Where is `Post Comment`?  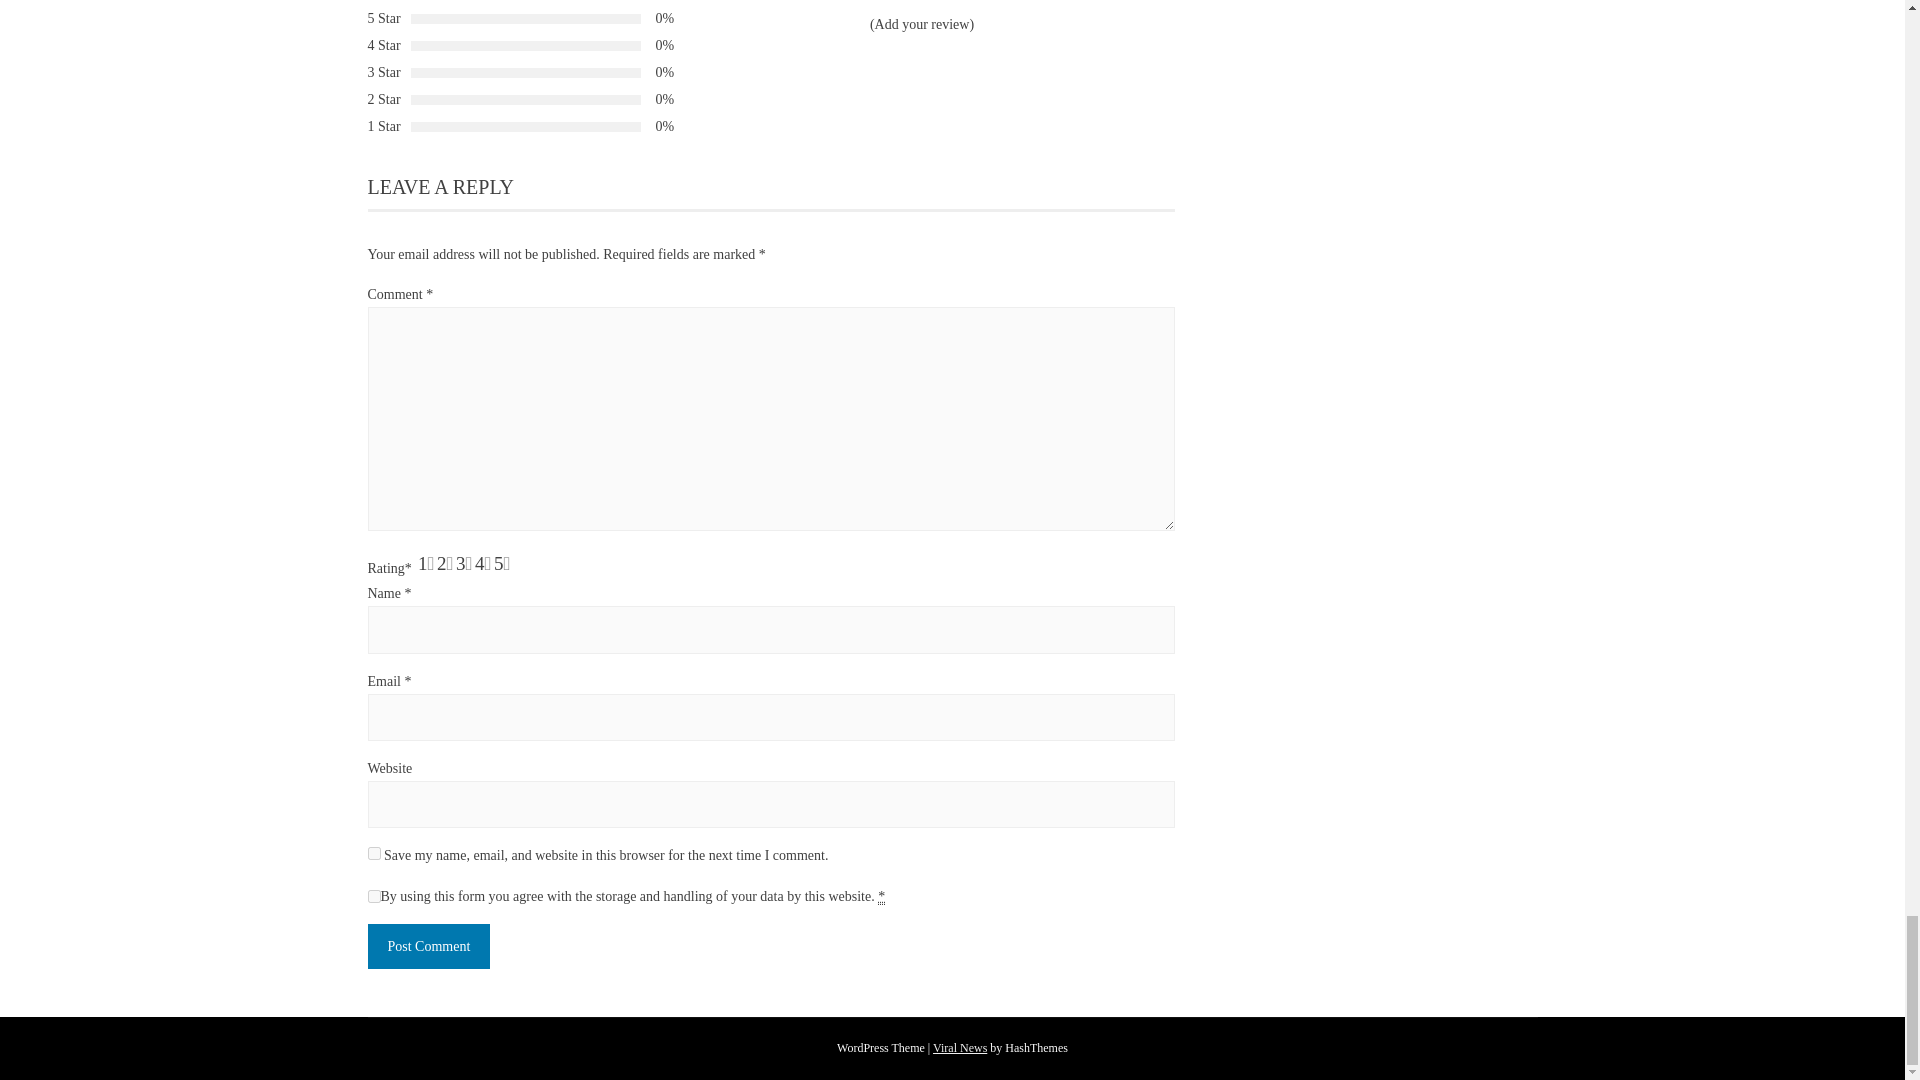 Post Comment is located at coordinates (430, 946).